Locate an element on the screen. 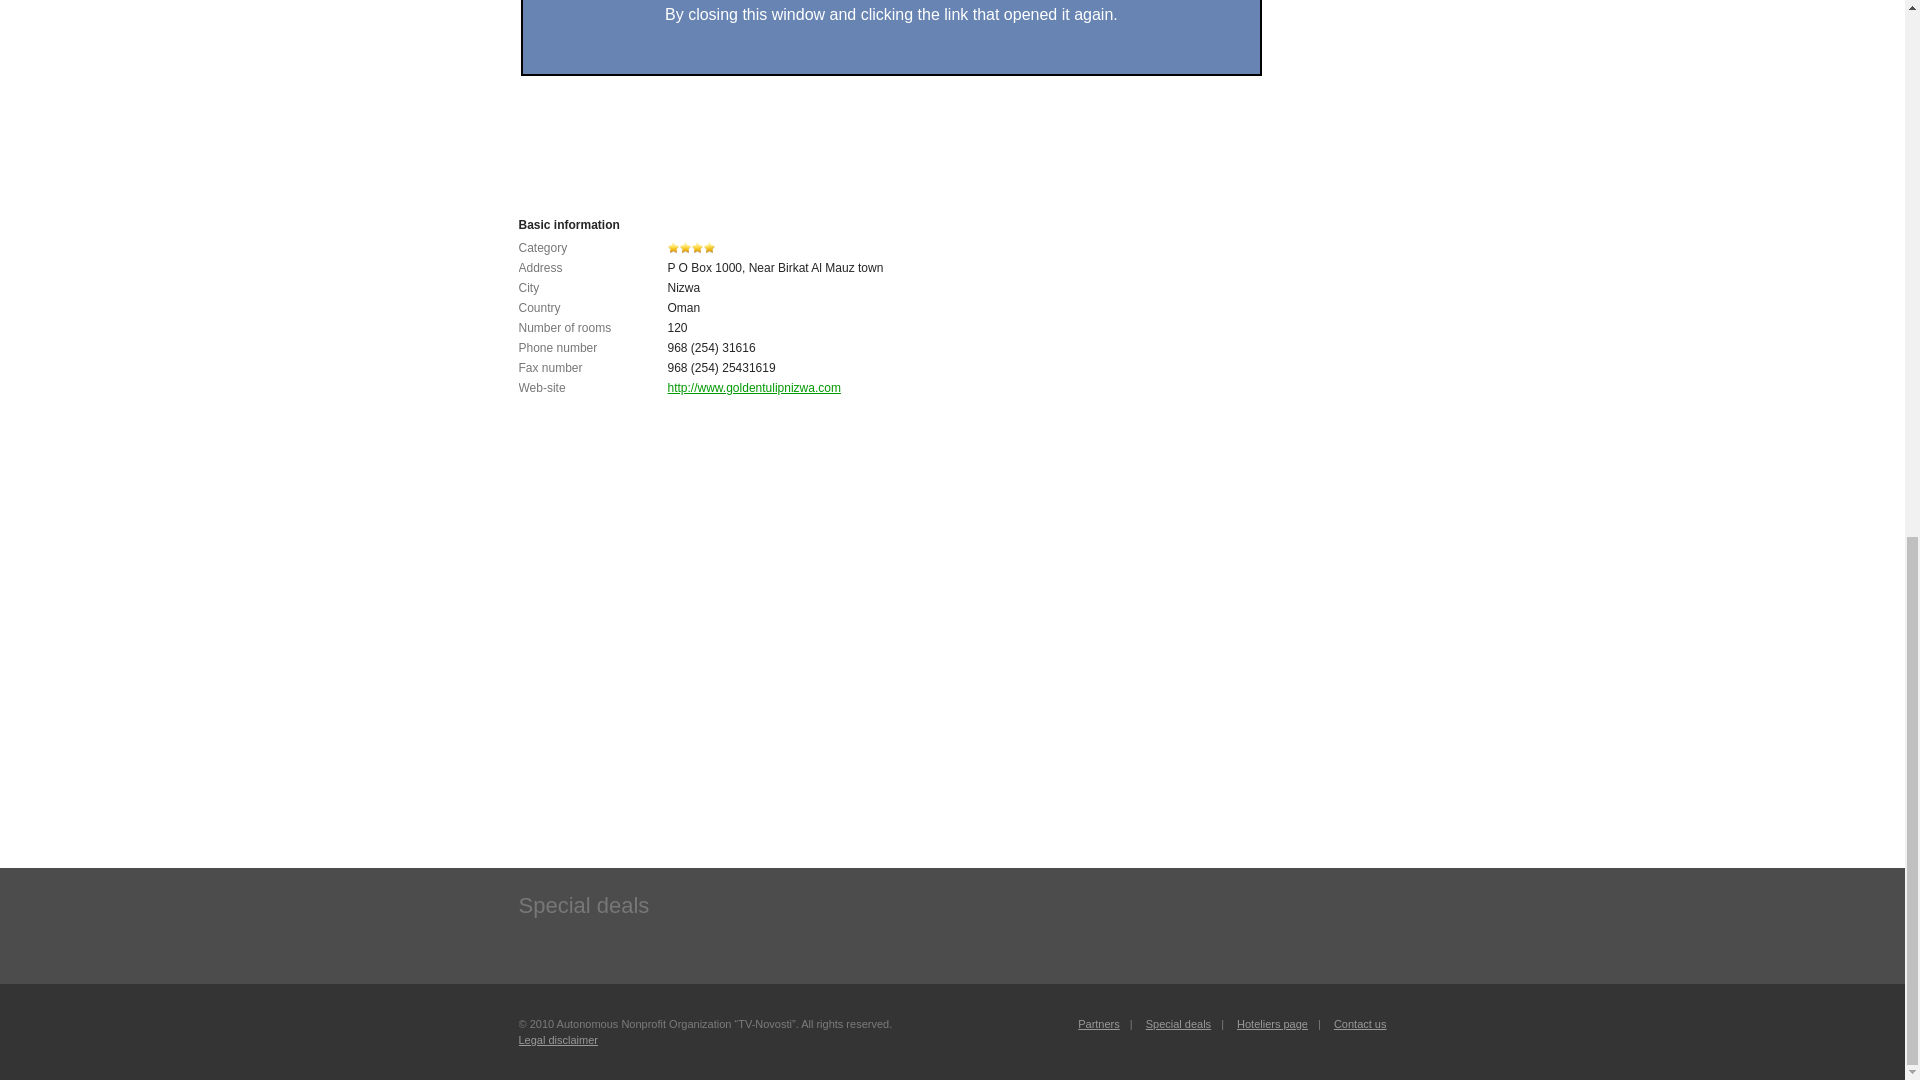 The image size is (1920, 1080). Legal disclaimer is located at coordinates (558, 1040).